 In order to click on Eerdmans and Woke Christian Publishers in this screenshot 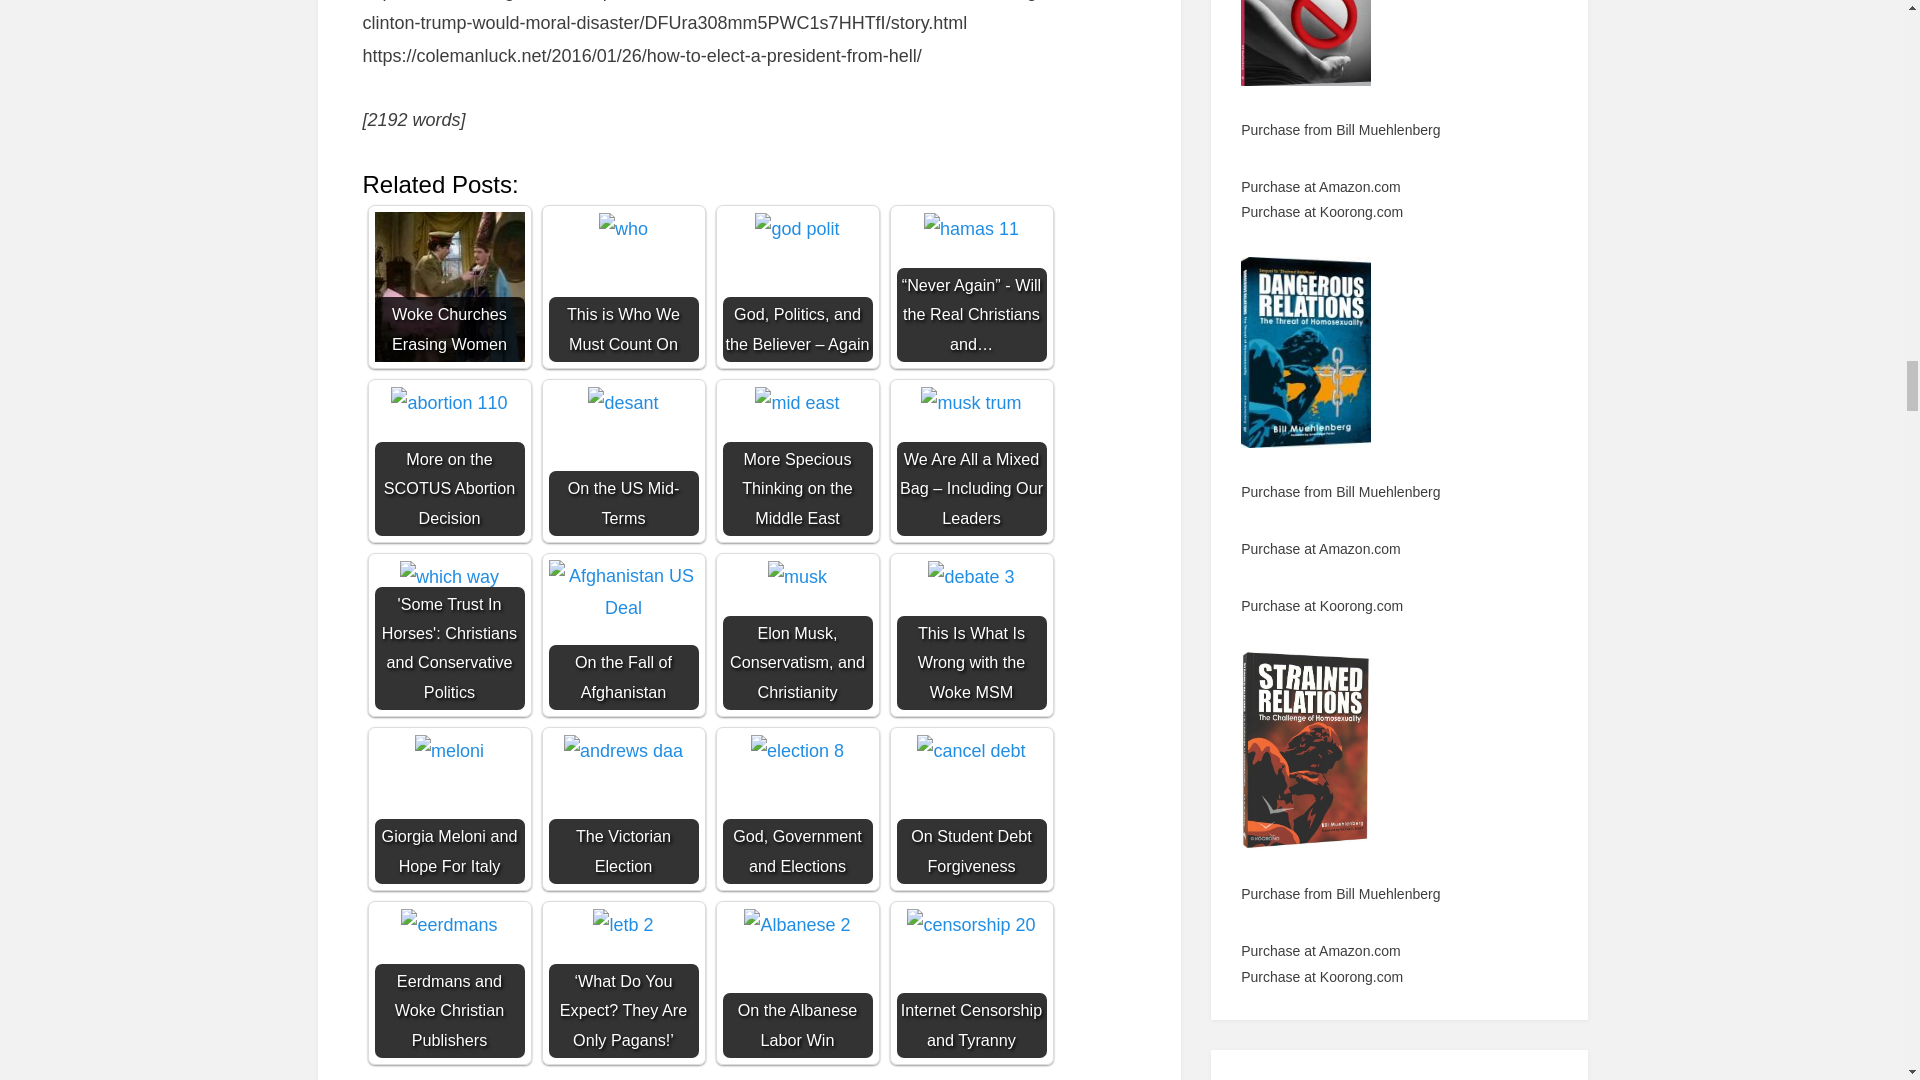, I will do `click(449, 983)`.